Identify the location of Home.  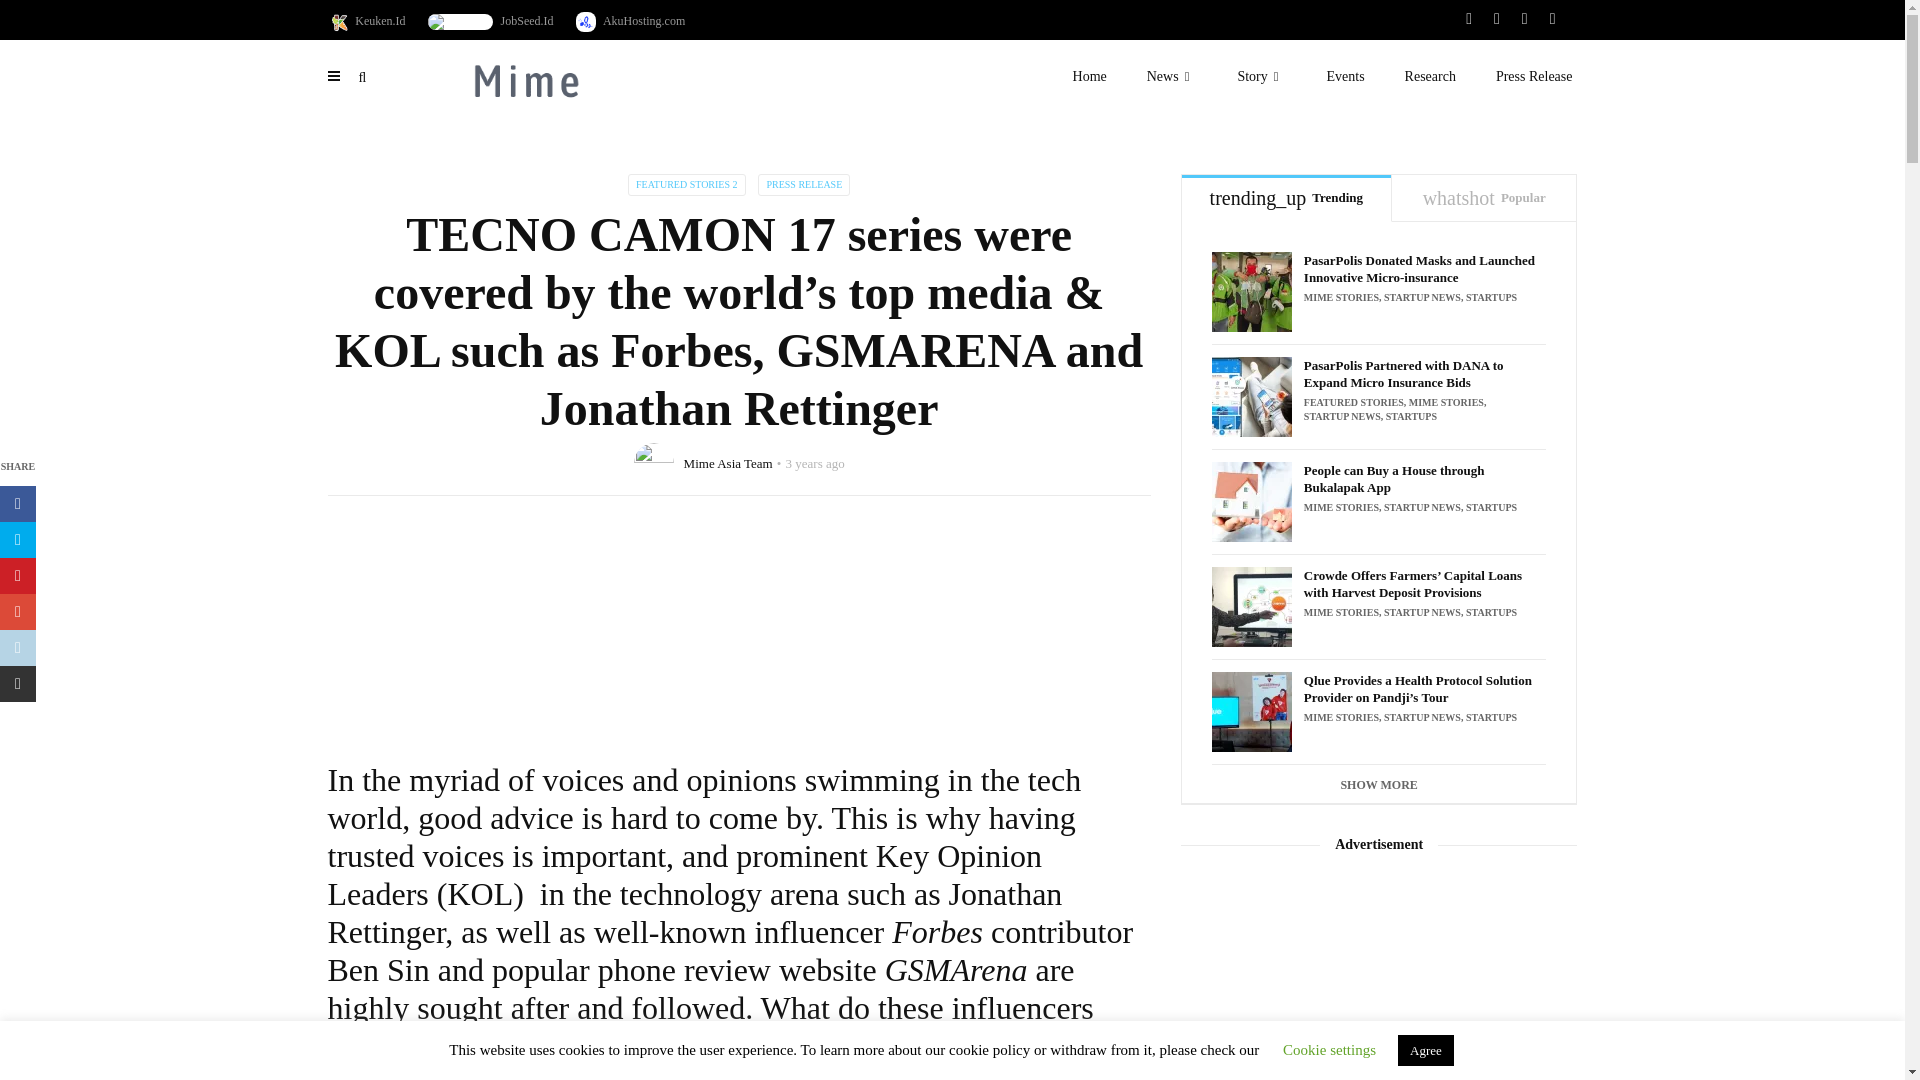
(1090, 76).